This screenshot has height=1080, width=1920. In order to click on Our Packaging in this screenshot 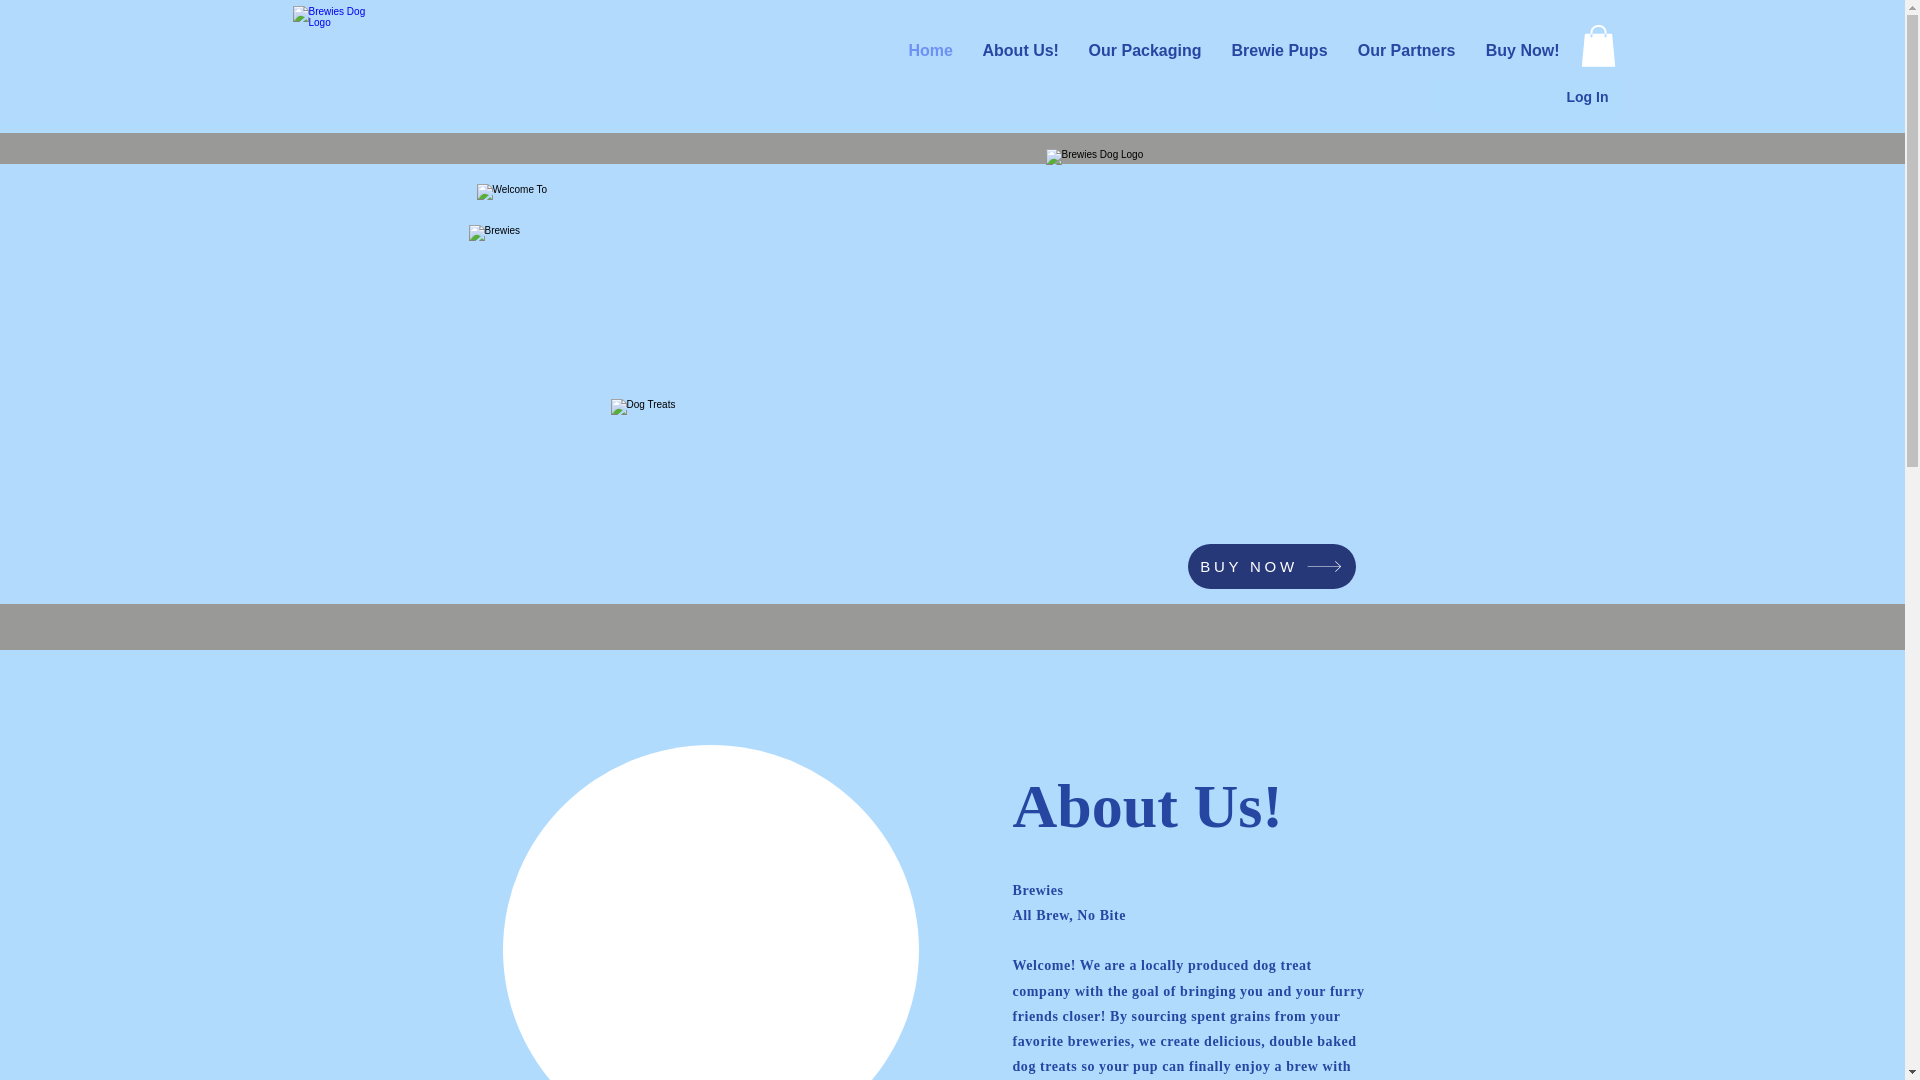, I will do `click(1145, 51)`.